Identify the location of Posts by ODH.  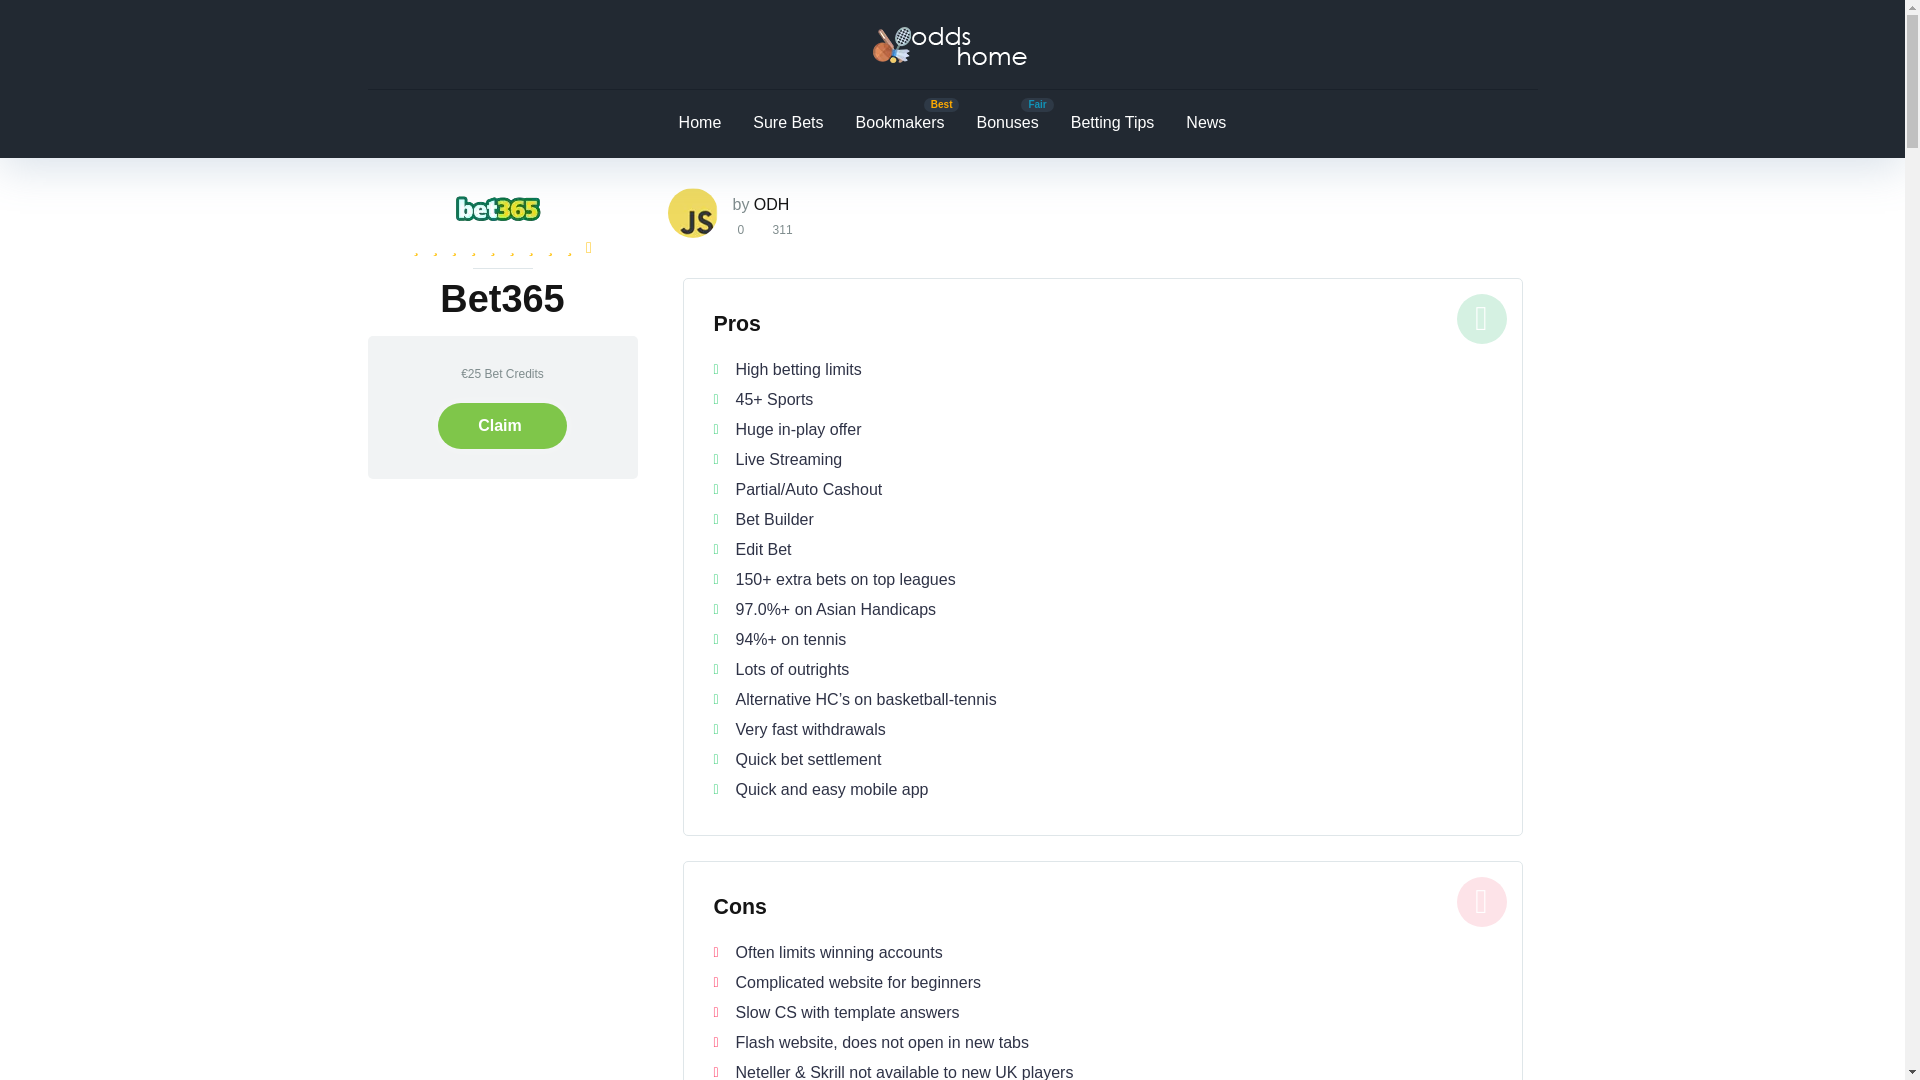
(772, 204).